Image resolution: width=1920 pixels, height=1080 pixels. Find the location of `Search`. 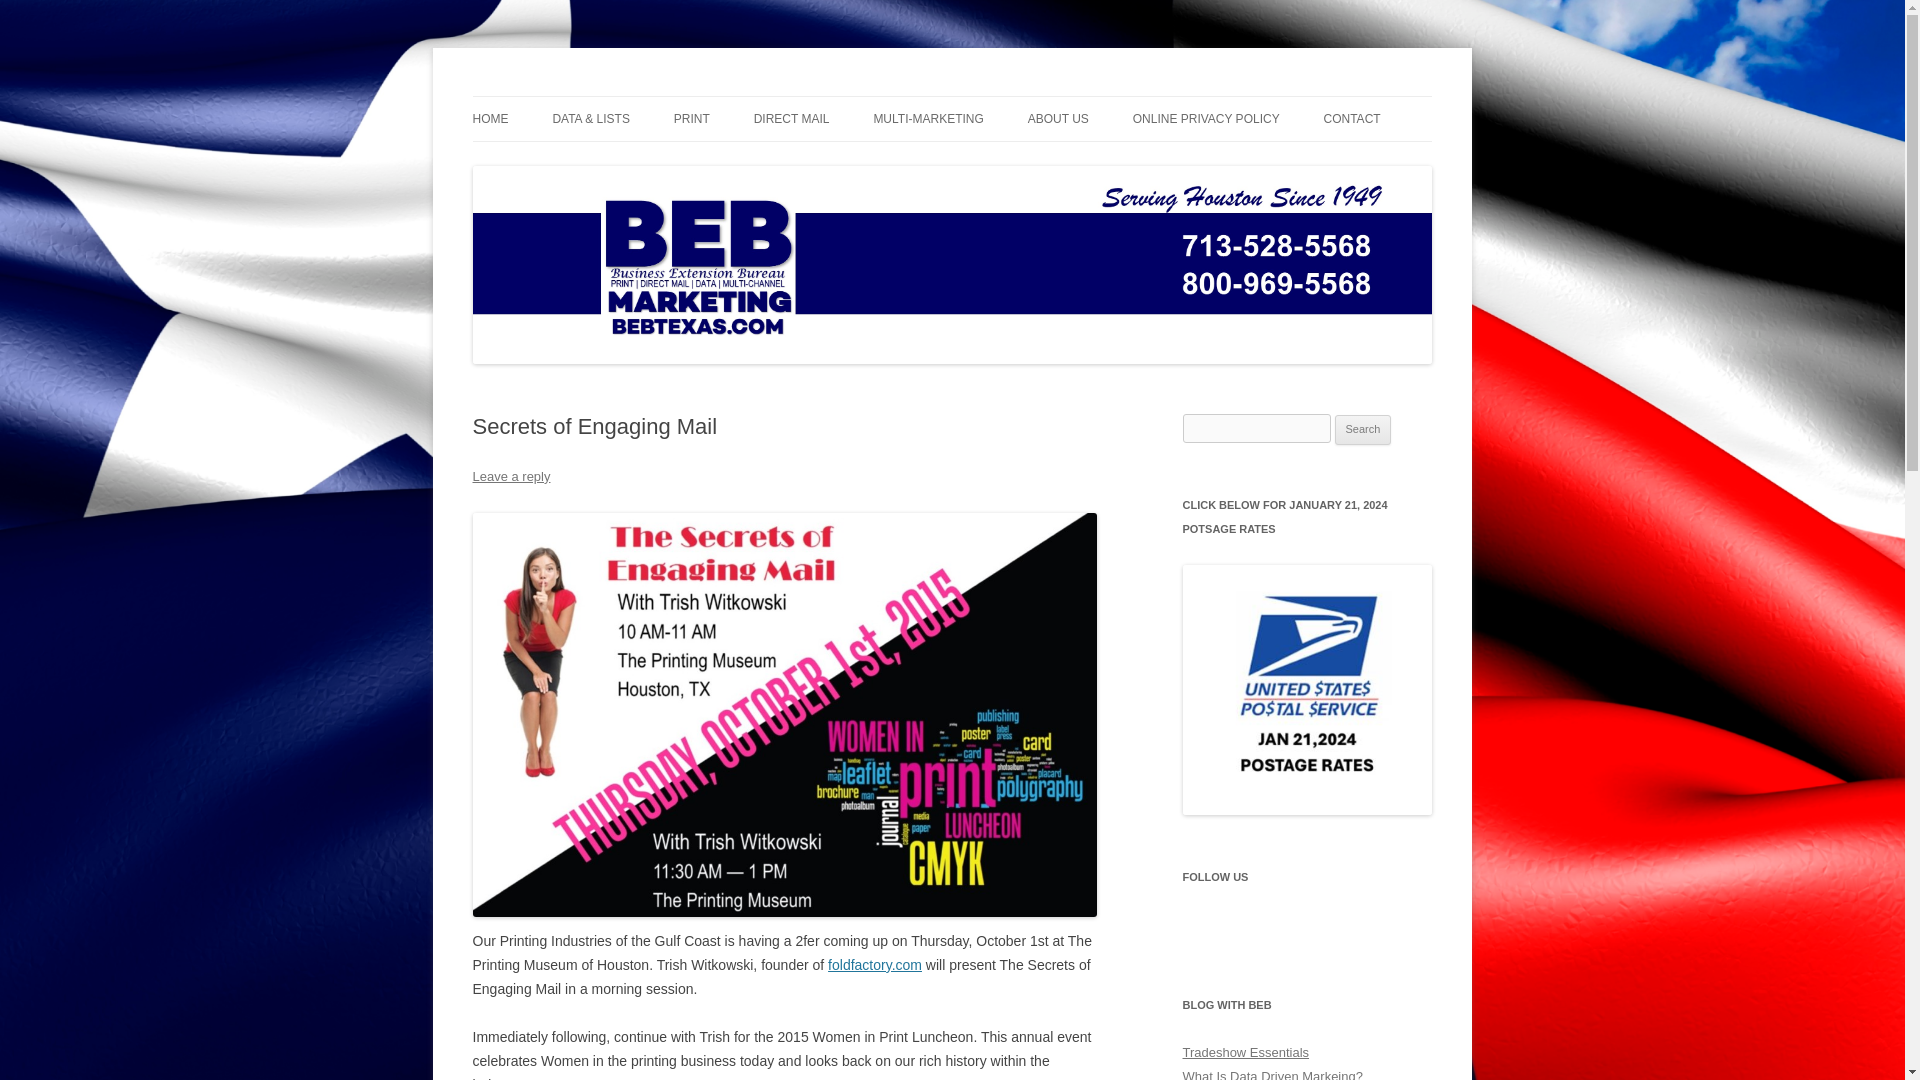

Search is located at coordinates (1363, 429).